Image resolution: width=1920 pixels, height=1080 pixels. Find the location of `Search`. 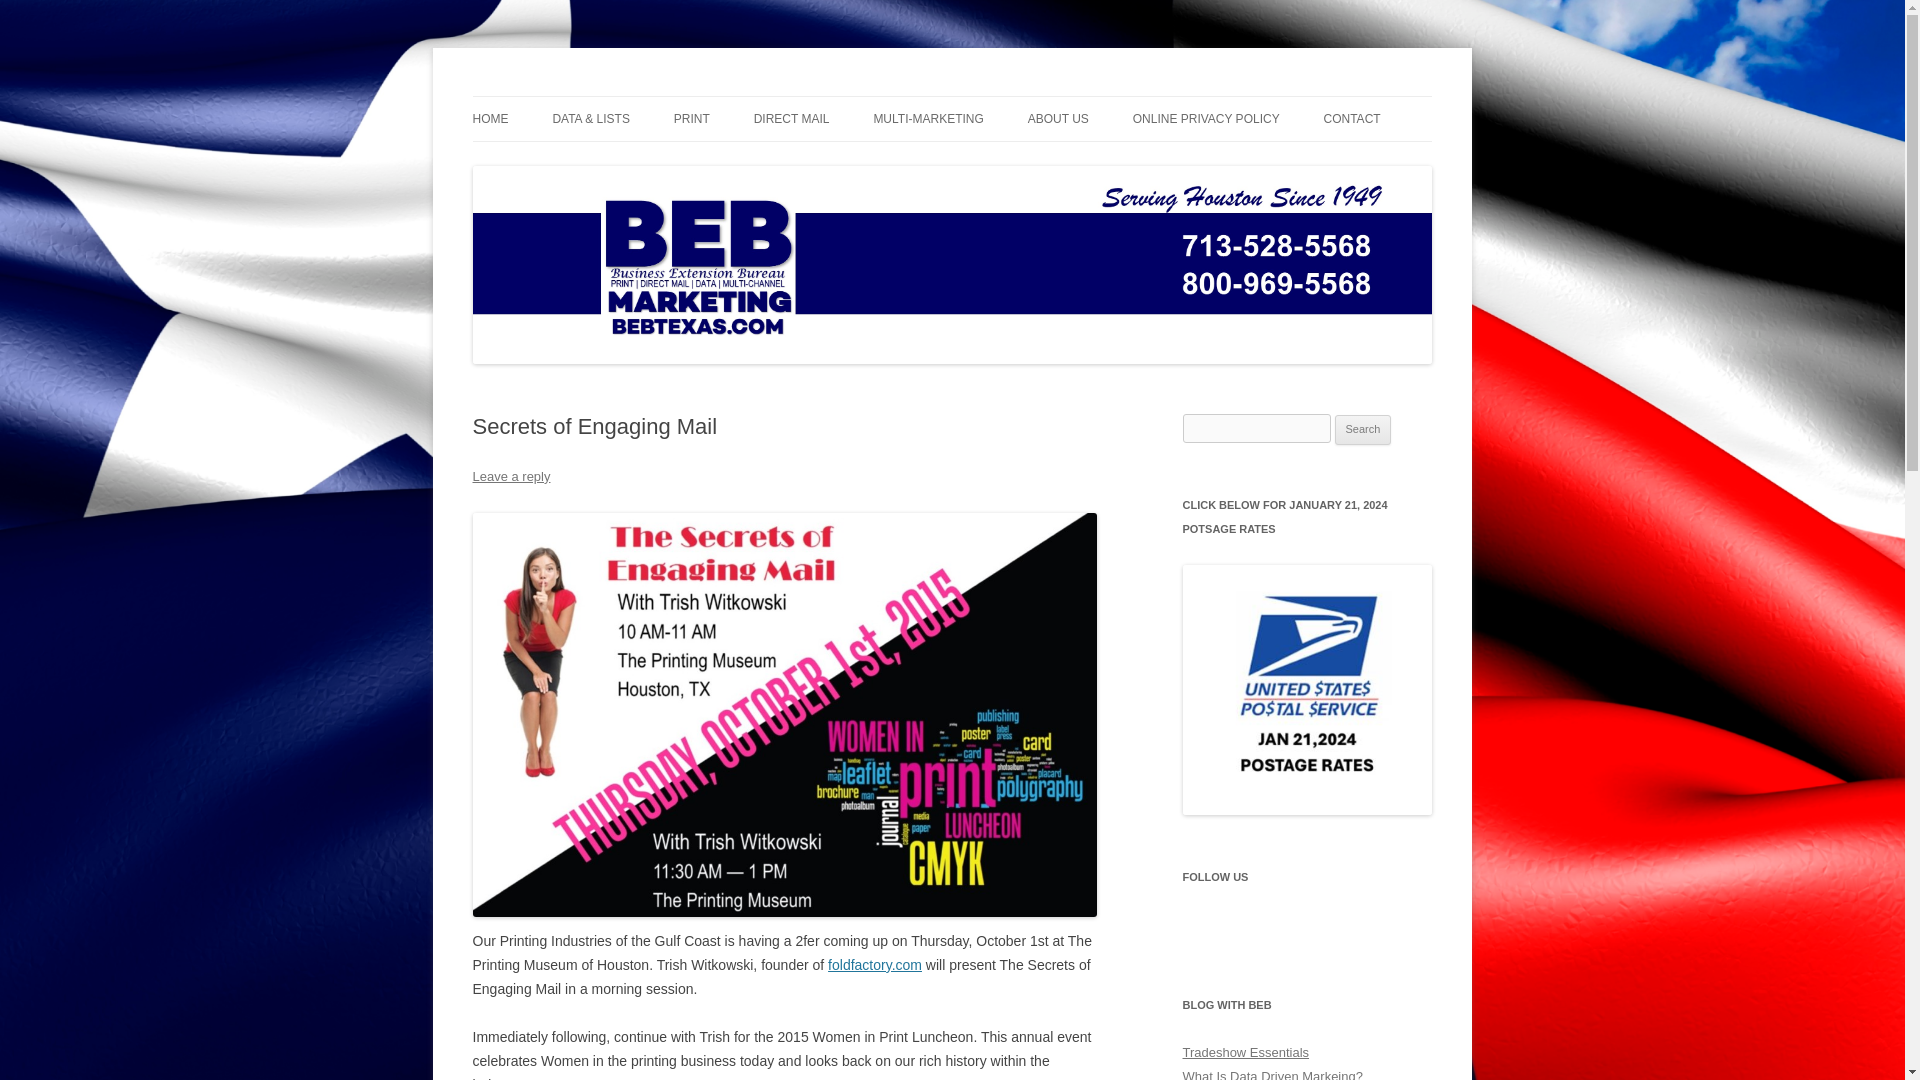

Search is located at coordinates (1363, 429).